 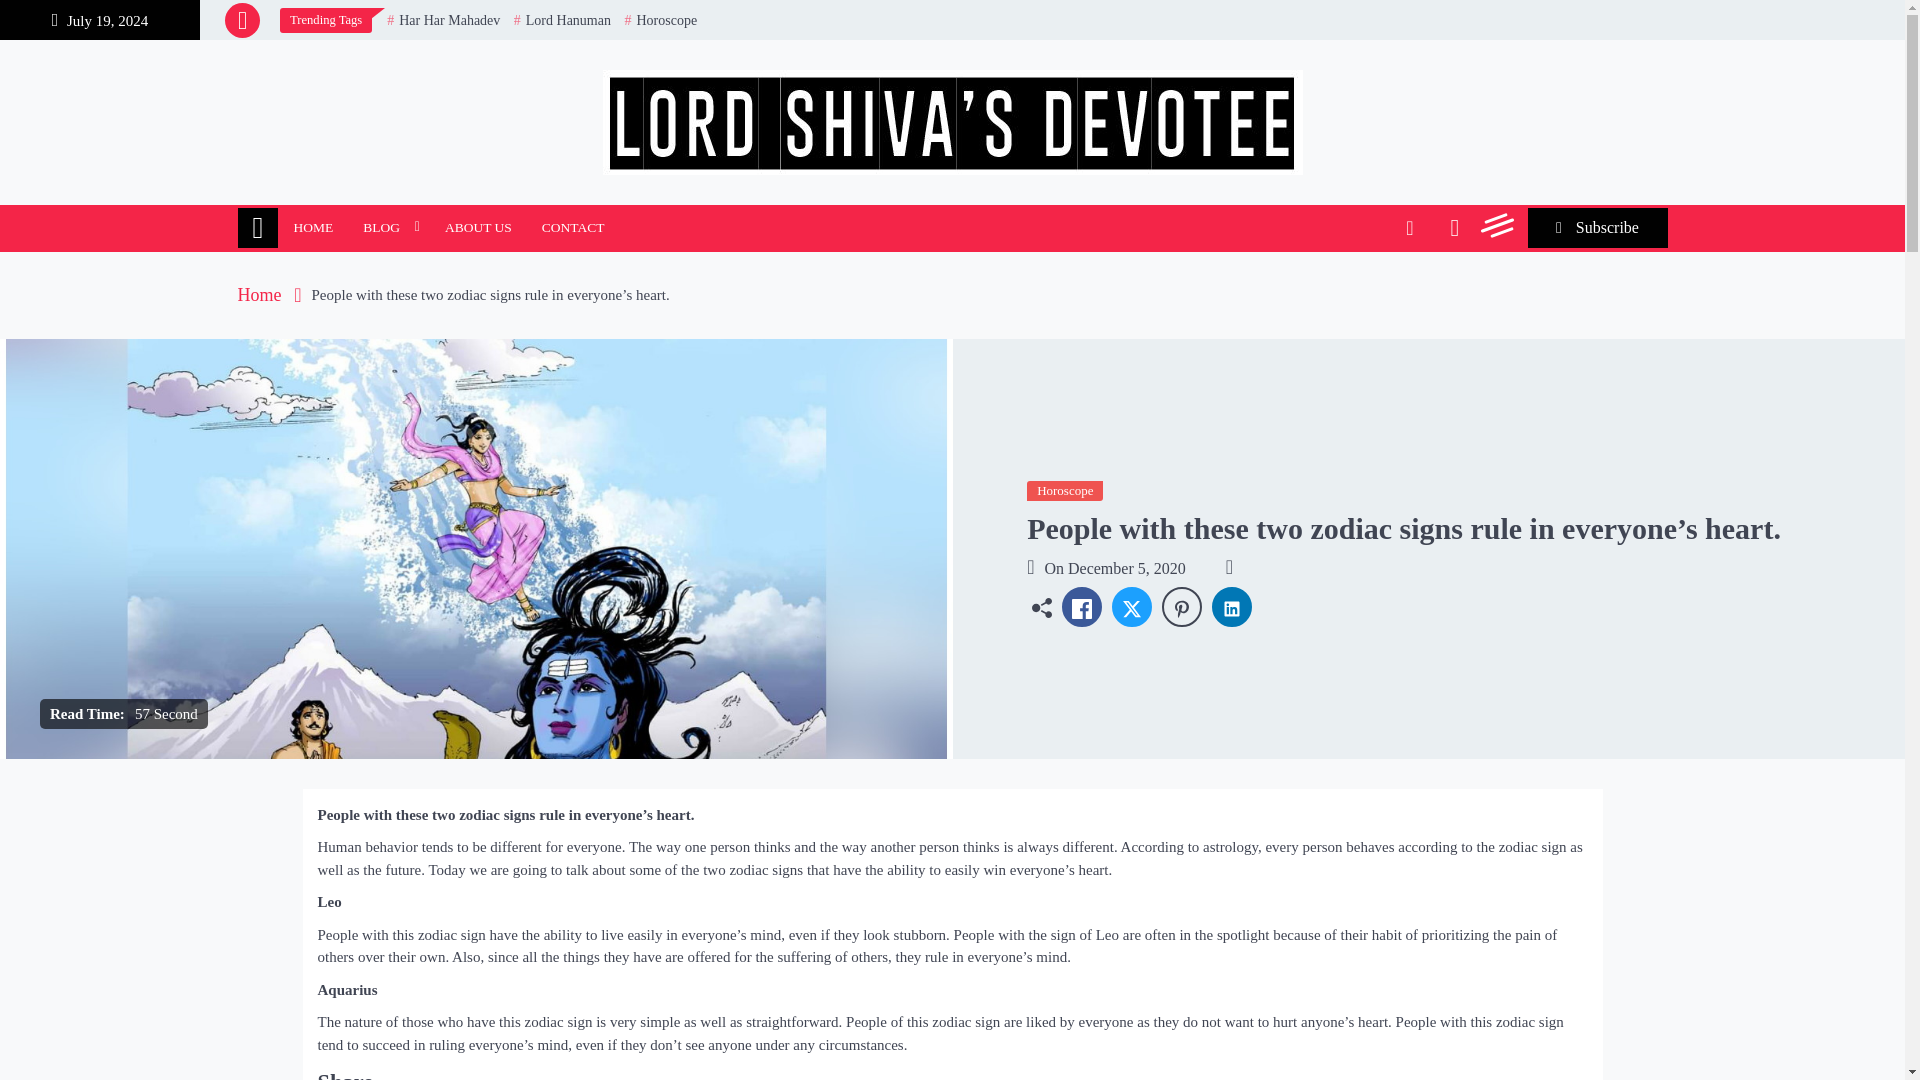 What do you see at coordinates (1598, 228) in the screenshot?
I see `Subscribe` at bounding box center [1598, 228].